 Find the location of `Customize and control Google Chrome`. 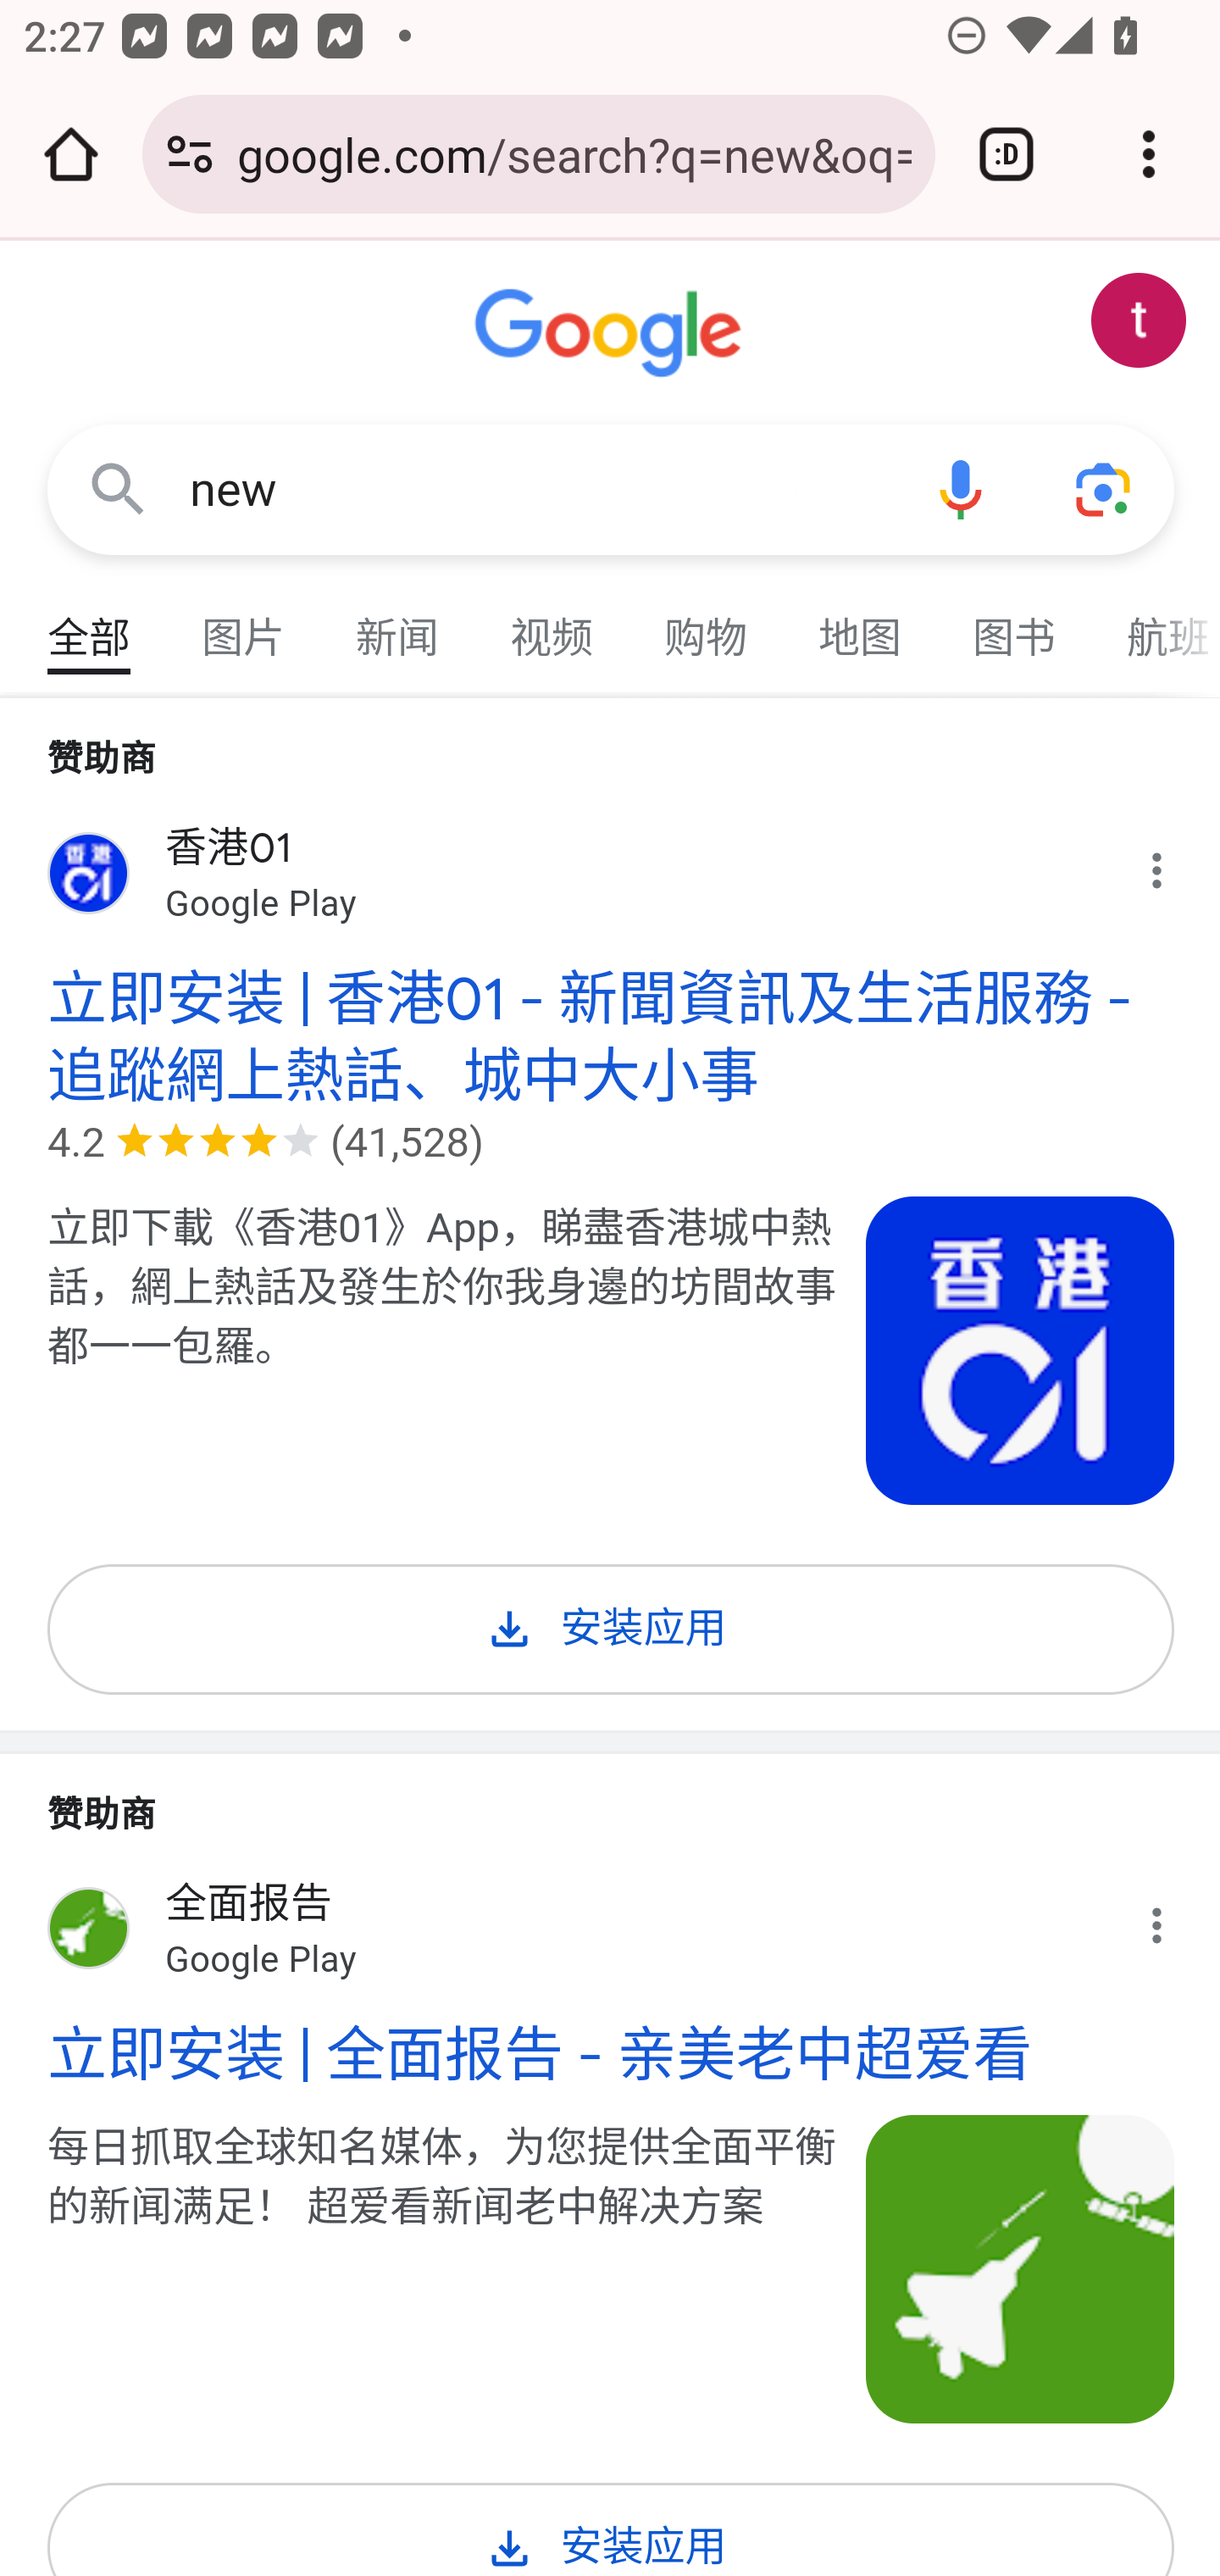

Customize and control Google Chrome is located at coordinates (1149, 154).